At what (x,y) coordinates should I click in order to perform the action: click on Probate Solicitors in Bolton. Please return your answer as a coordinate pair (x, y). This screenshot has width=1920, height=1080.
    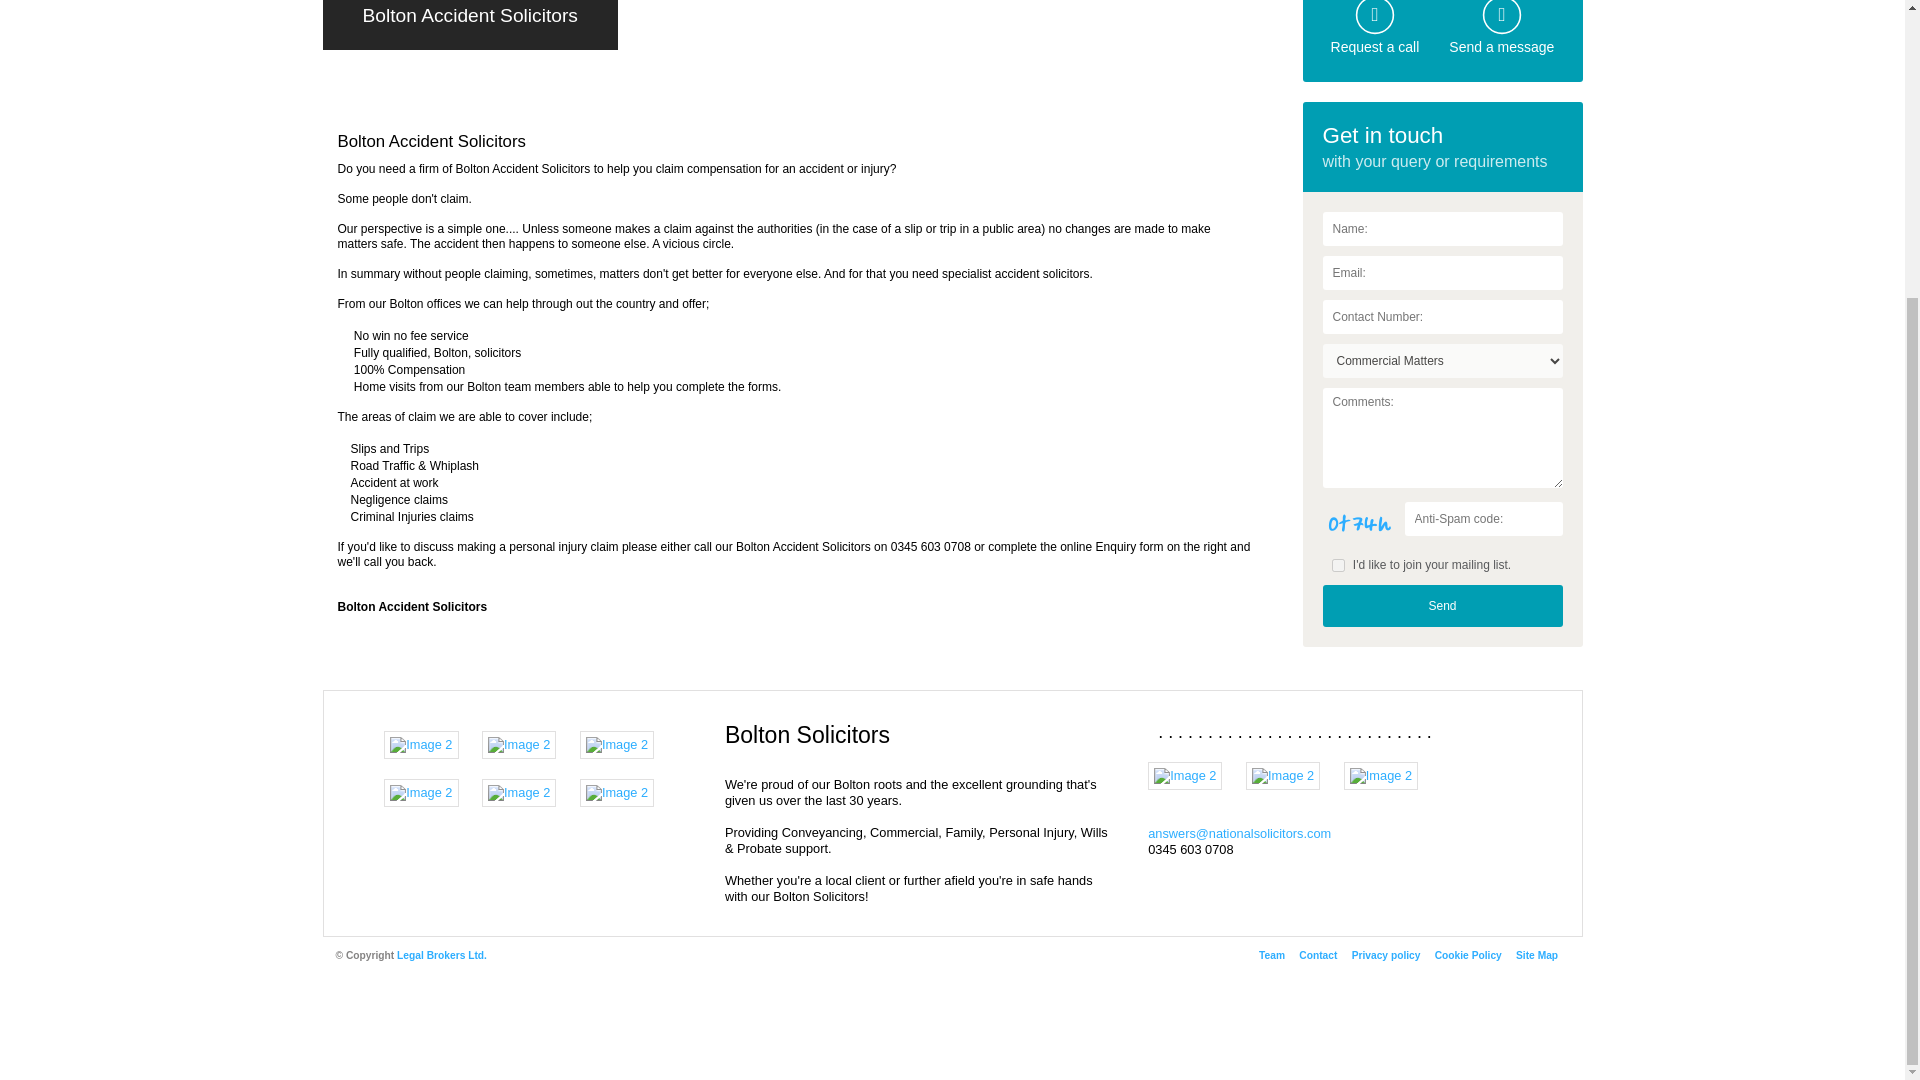
    Looking at the image, I should click on (616, 793).